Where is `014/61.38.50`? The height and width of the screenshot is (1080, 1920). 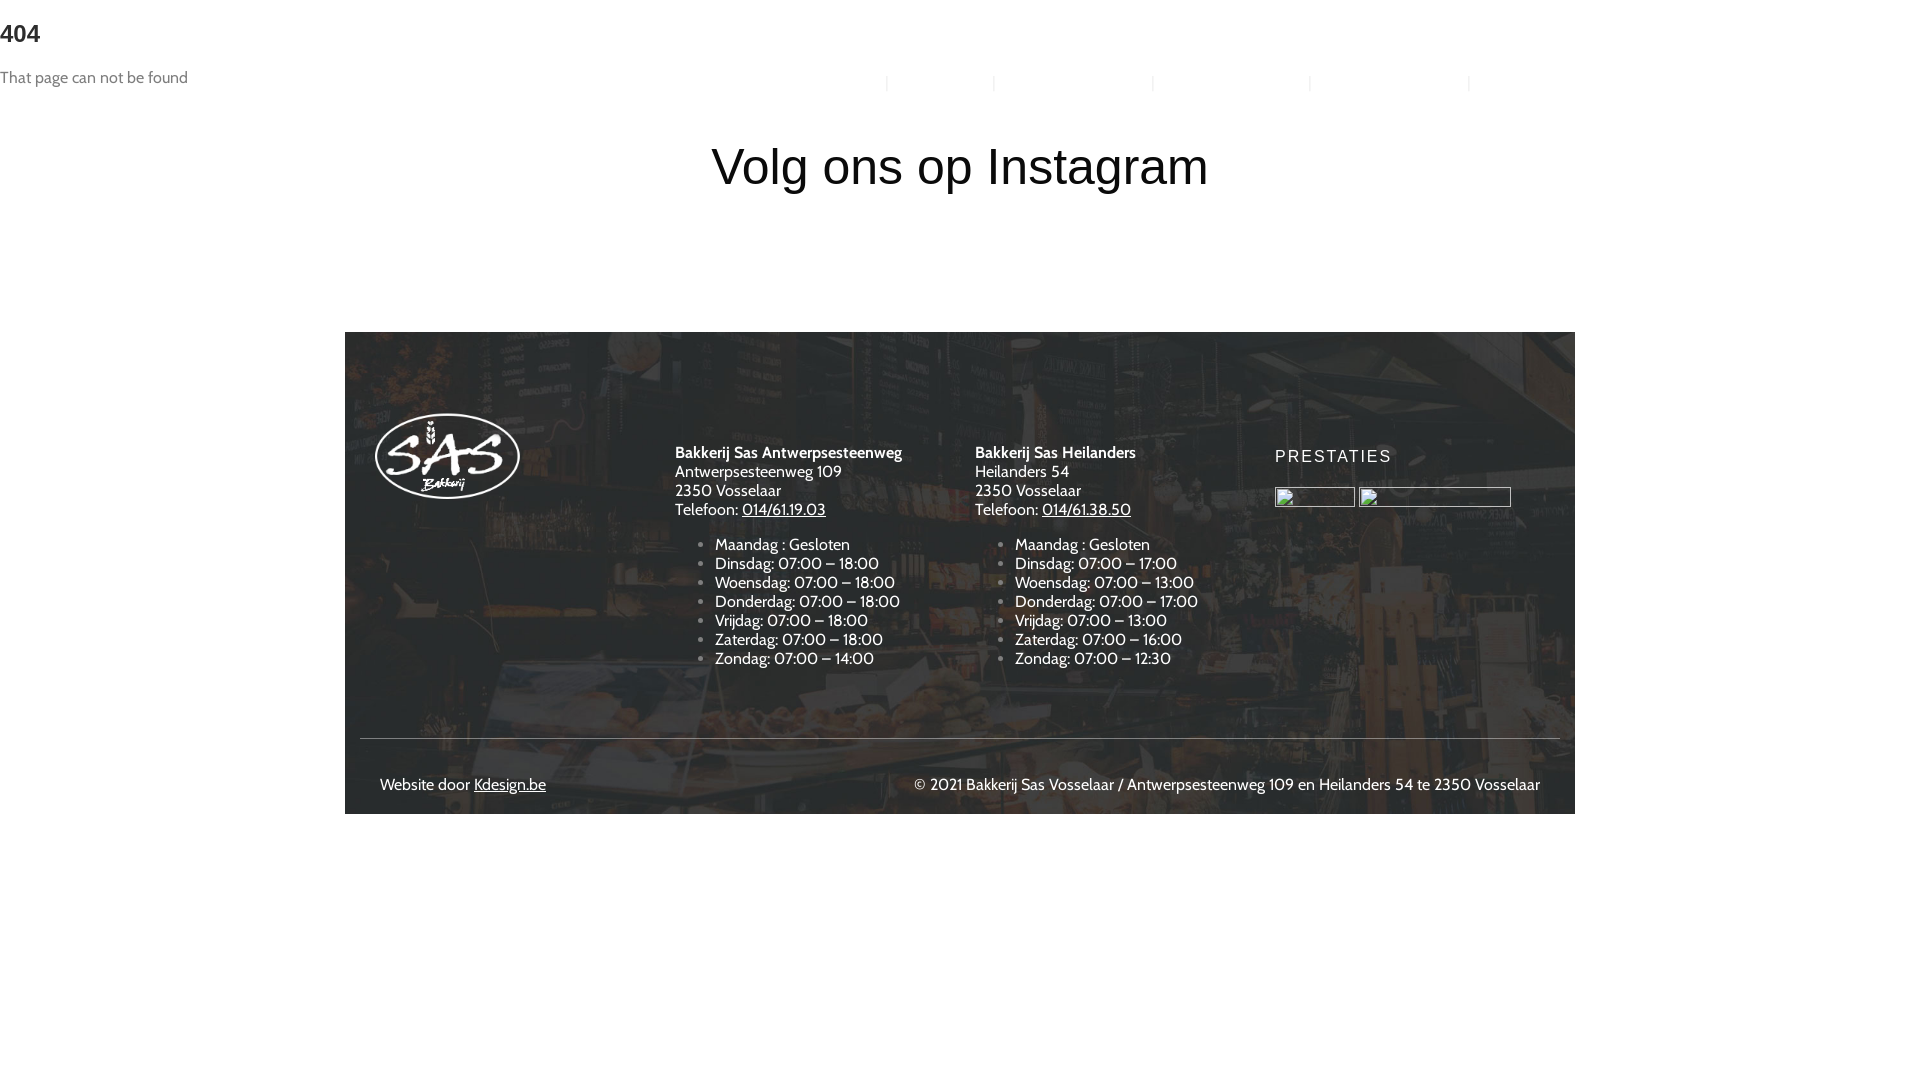
014/61.38.50 is located at coordinates (1086, 510).